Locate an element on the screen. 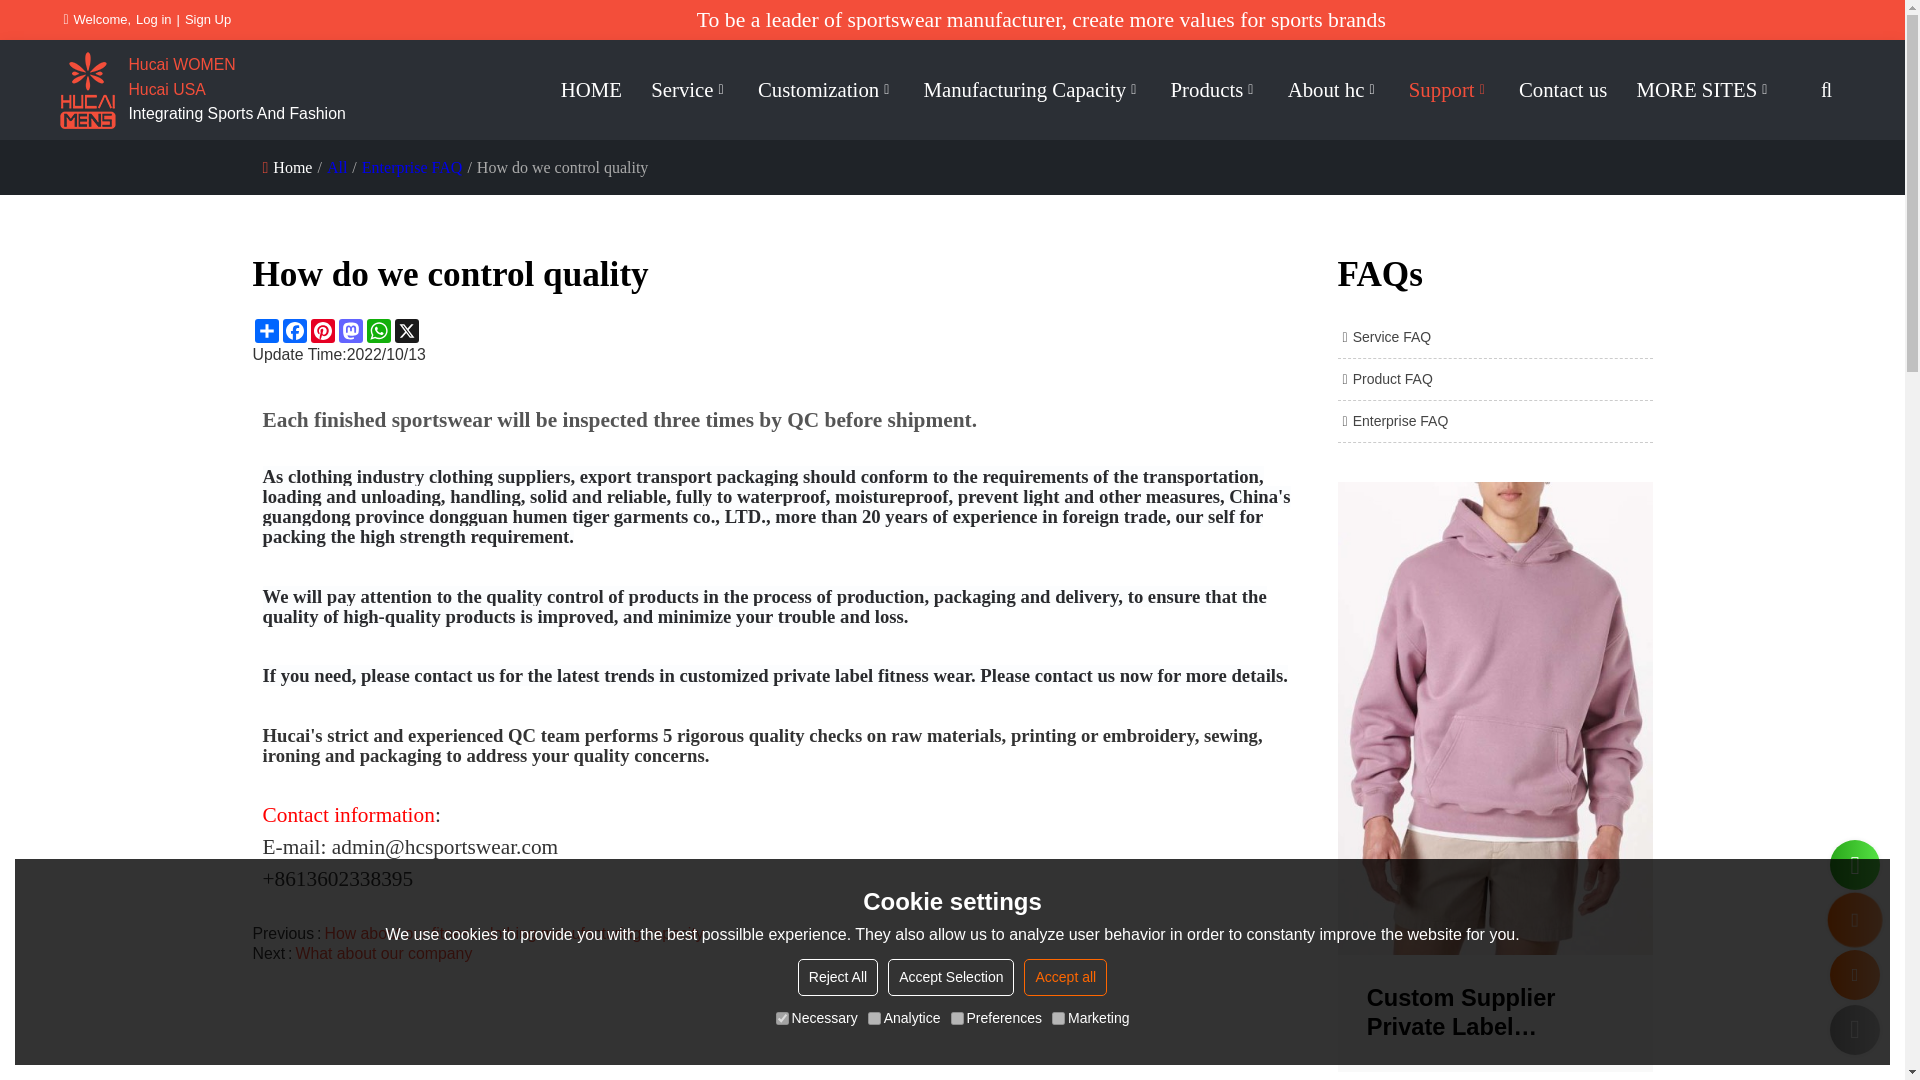 Image resolution: width=1920 pixels, height=1080 pixels. Products is located at coordinates (1215, 90).